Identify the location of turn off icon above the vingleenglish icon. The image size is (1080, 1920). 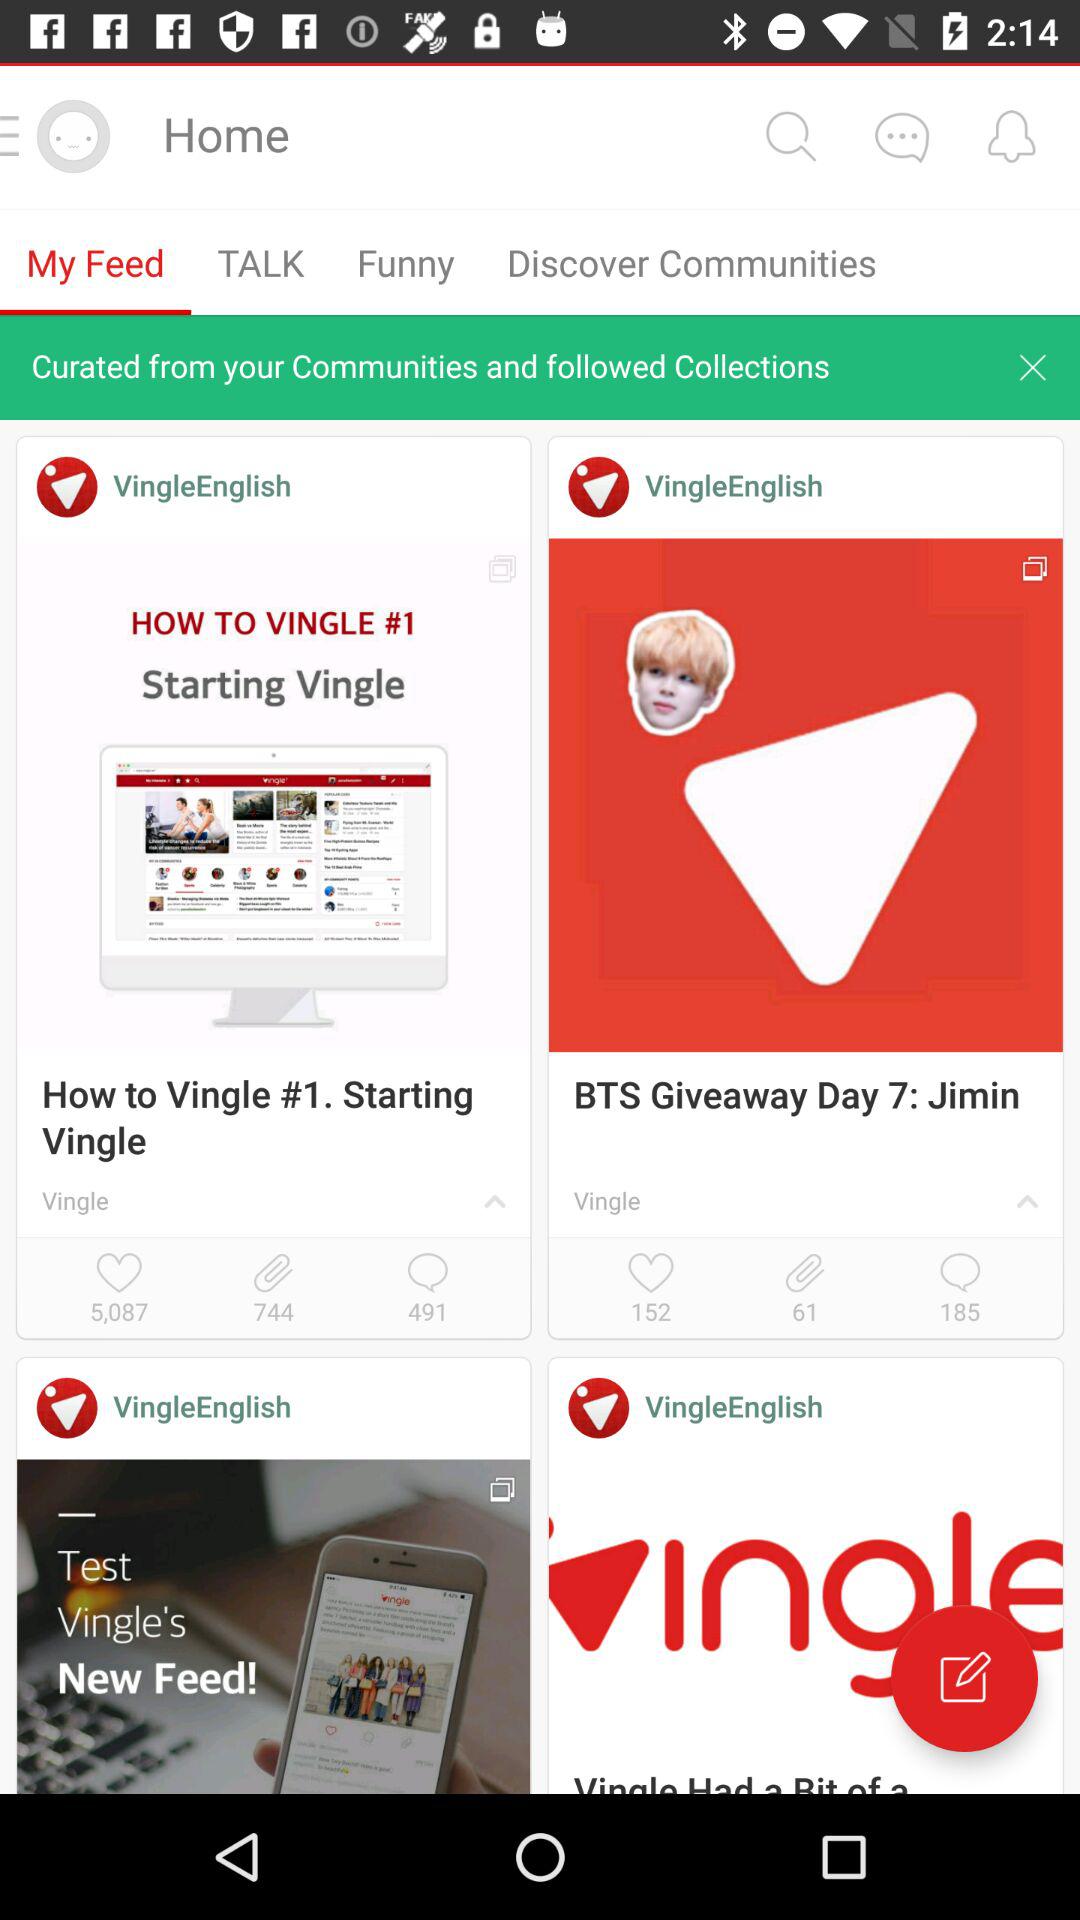
(805, 1290).